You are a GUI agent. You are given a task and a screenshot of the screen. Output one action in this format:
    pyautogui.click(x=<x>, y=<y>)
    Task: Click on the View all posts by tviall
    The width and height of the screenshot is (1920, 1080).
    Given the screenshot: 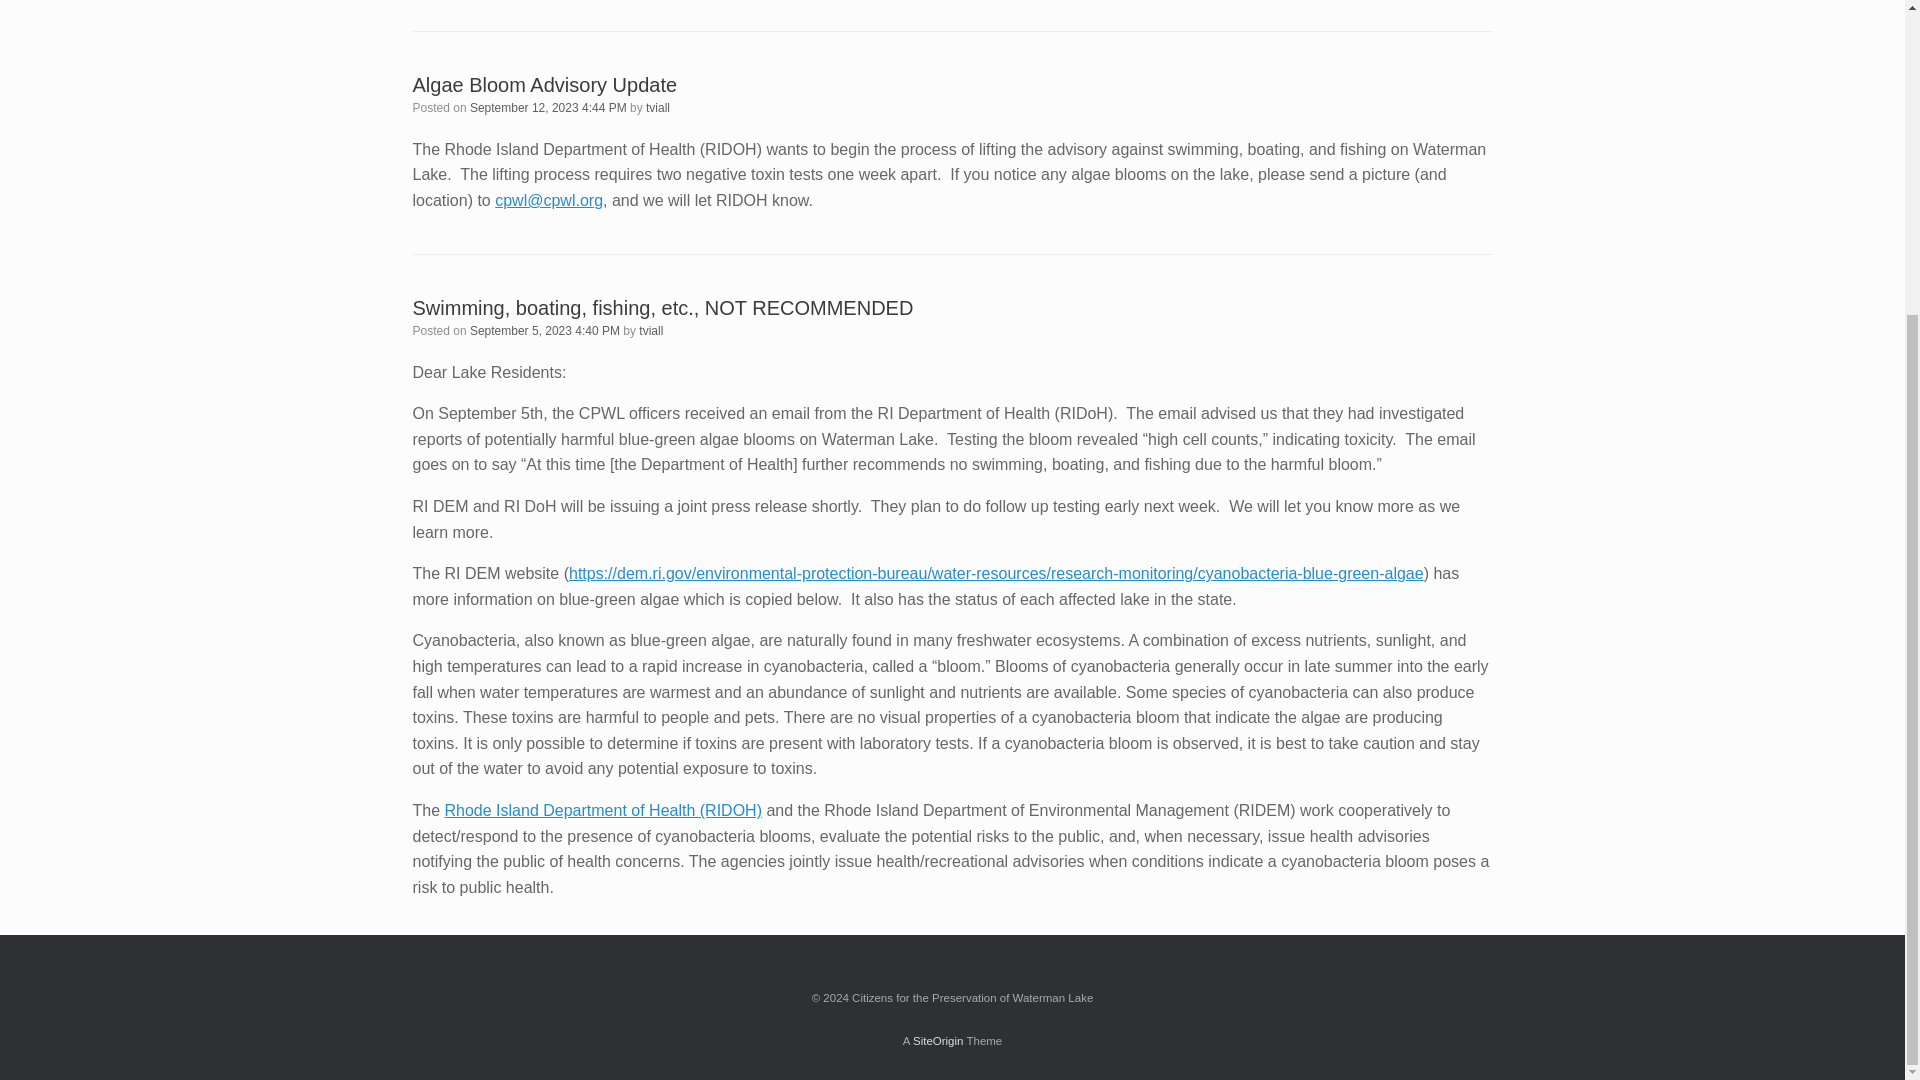 What is the action you would take?
    pyautogui.click(x=658, y=108)
    